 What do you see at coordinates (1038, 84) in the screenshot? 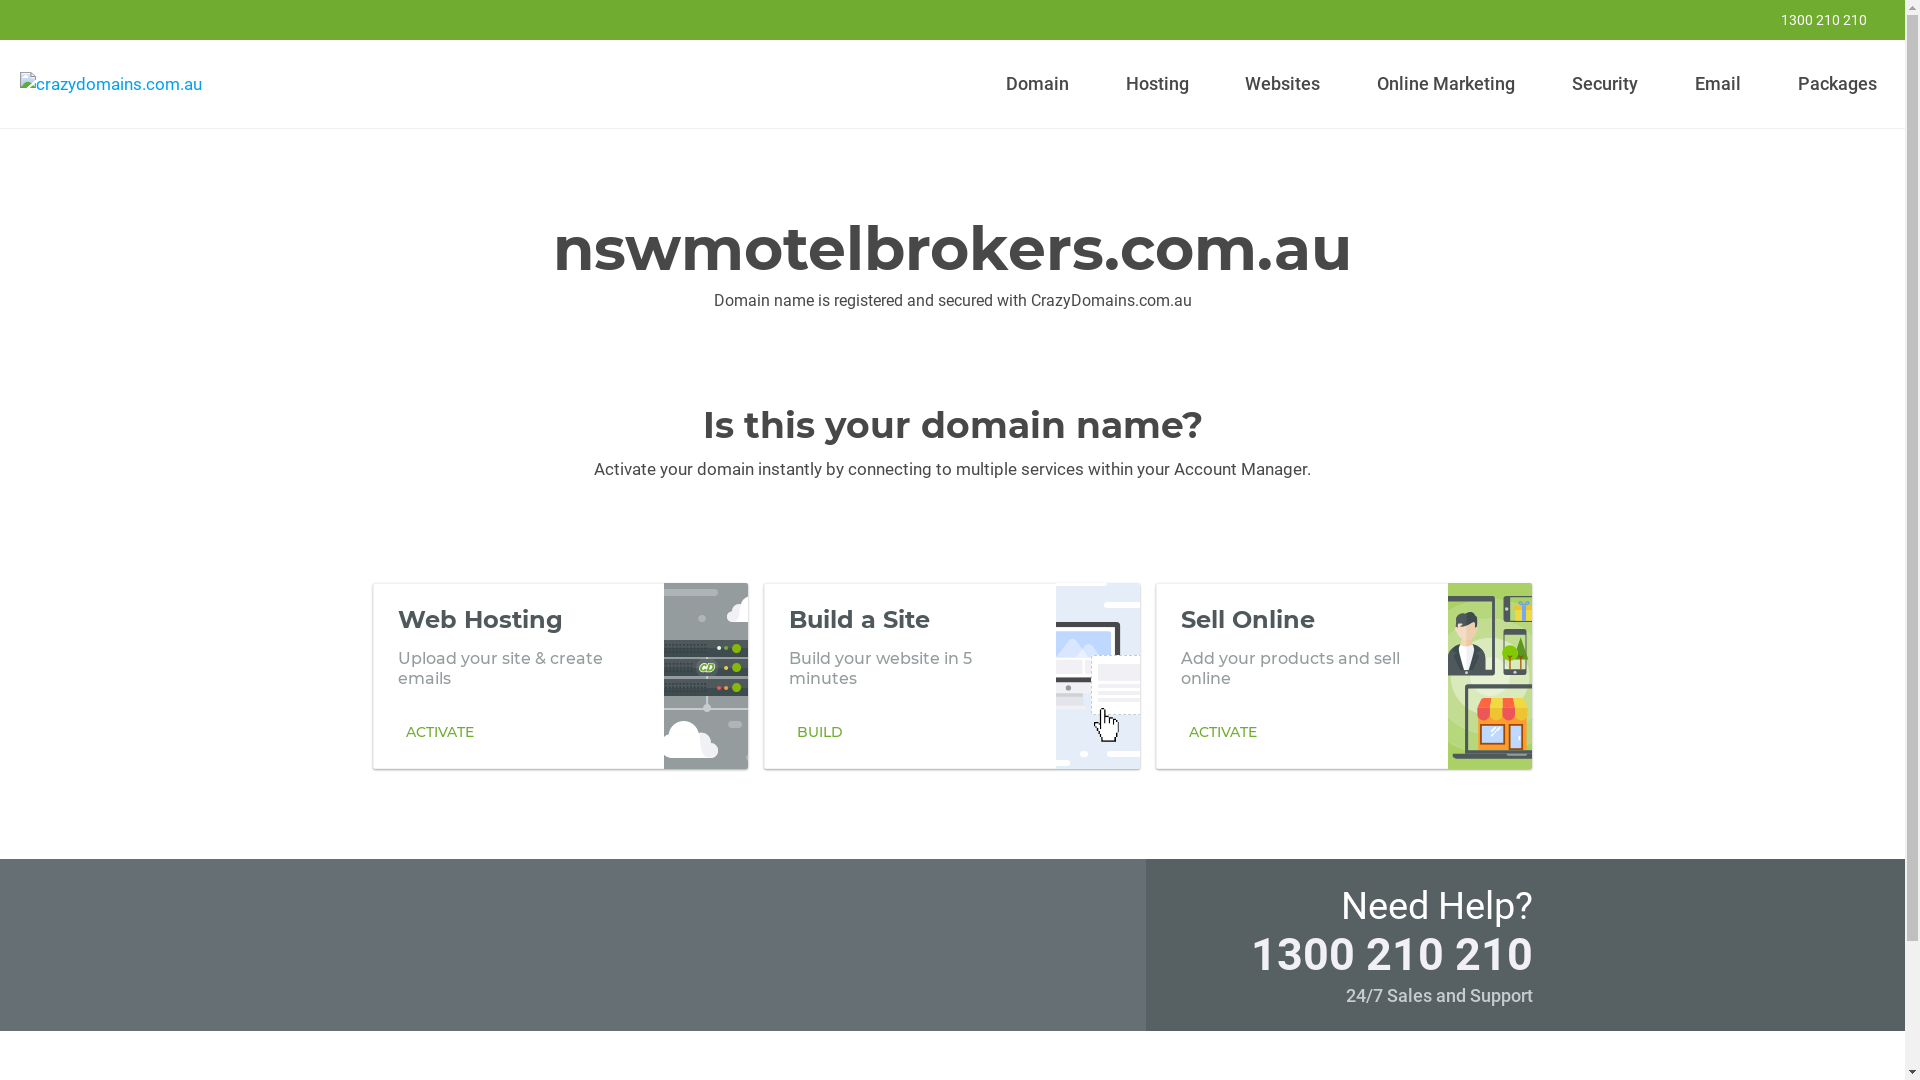
I see `Domain` at bounding box center [1038, 84].